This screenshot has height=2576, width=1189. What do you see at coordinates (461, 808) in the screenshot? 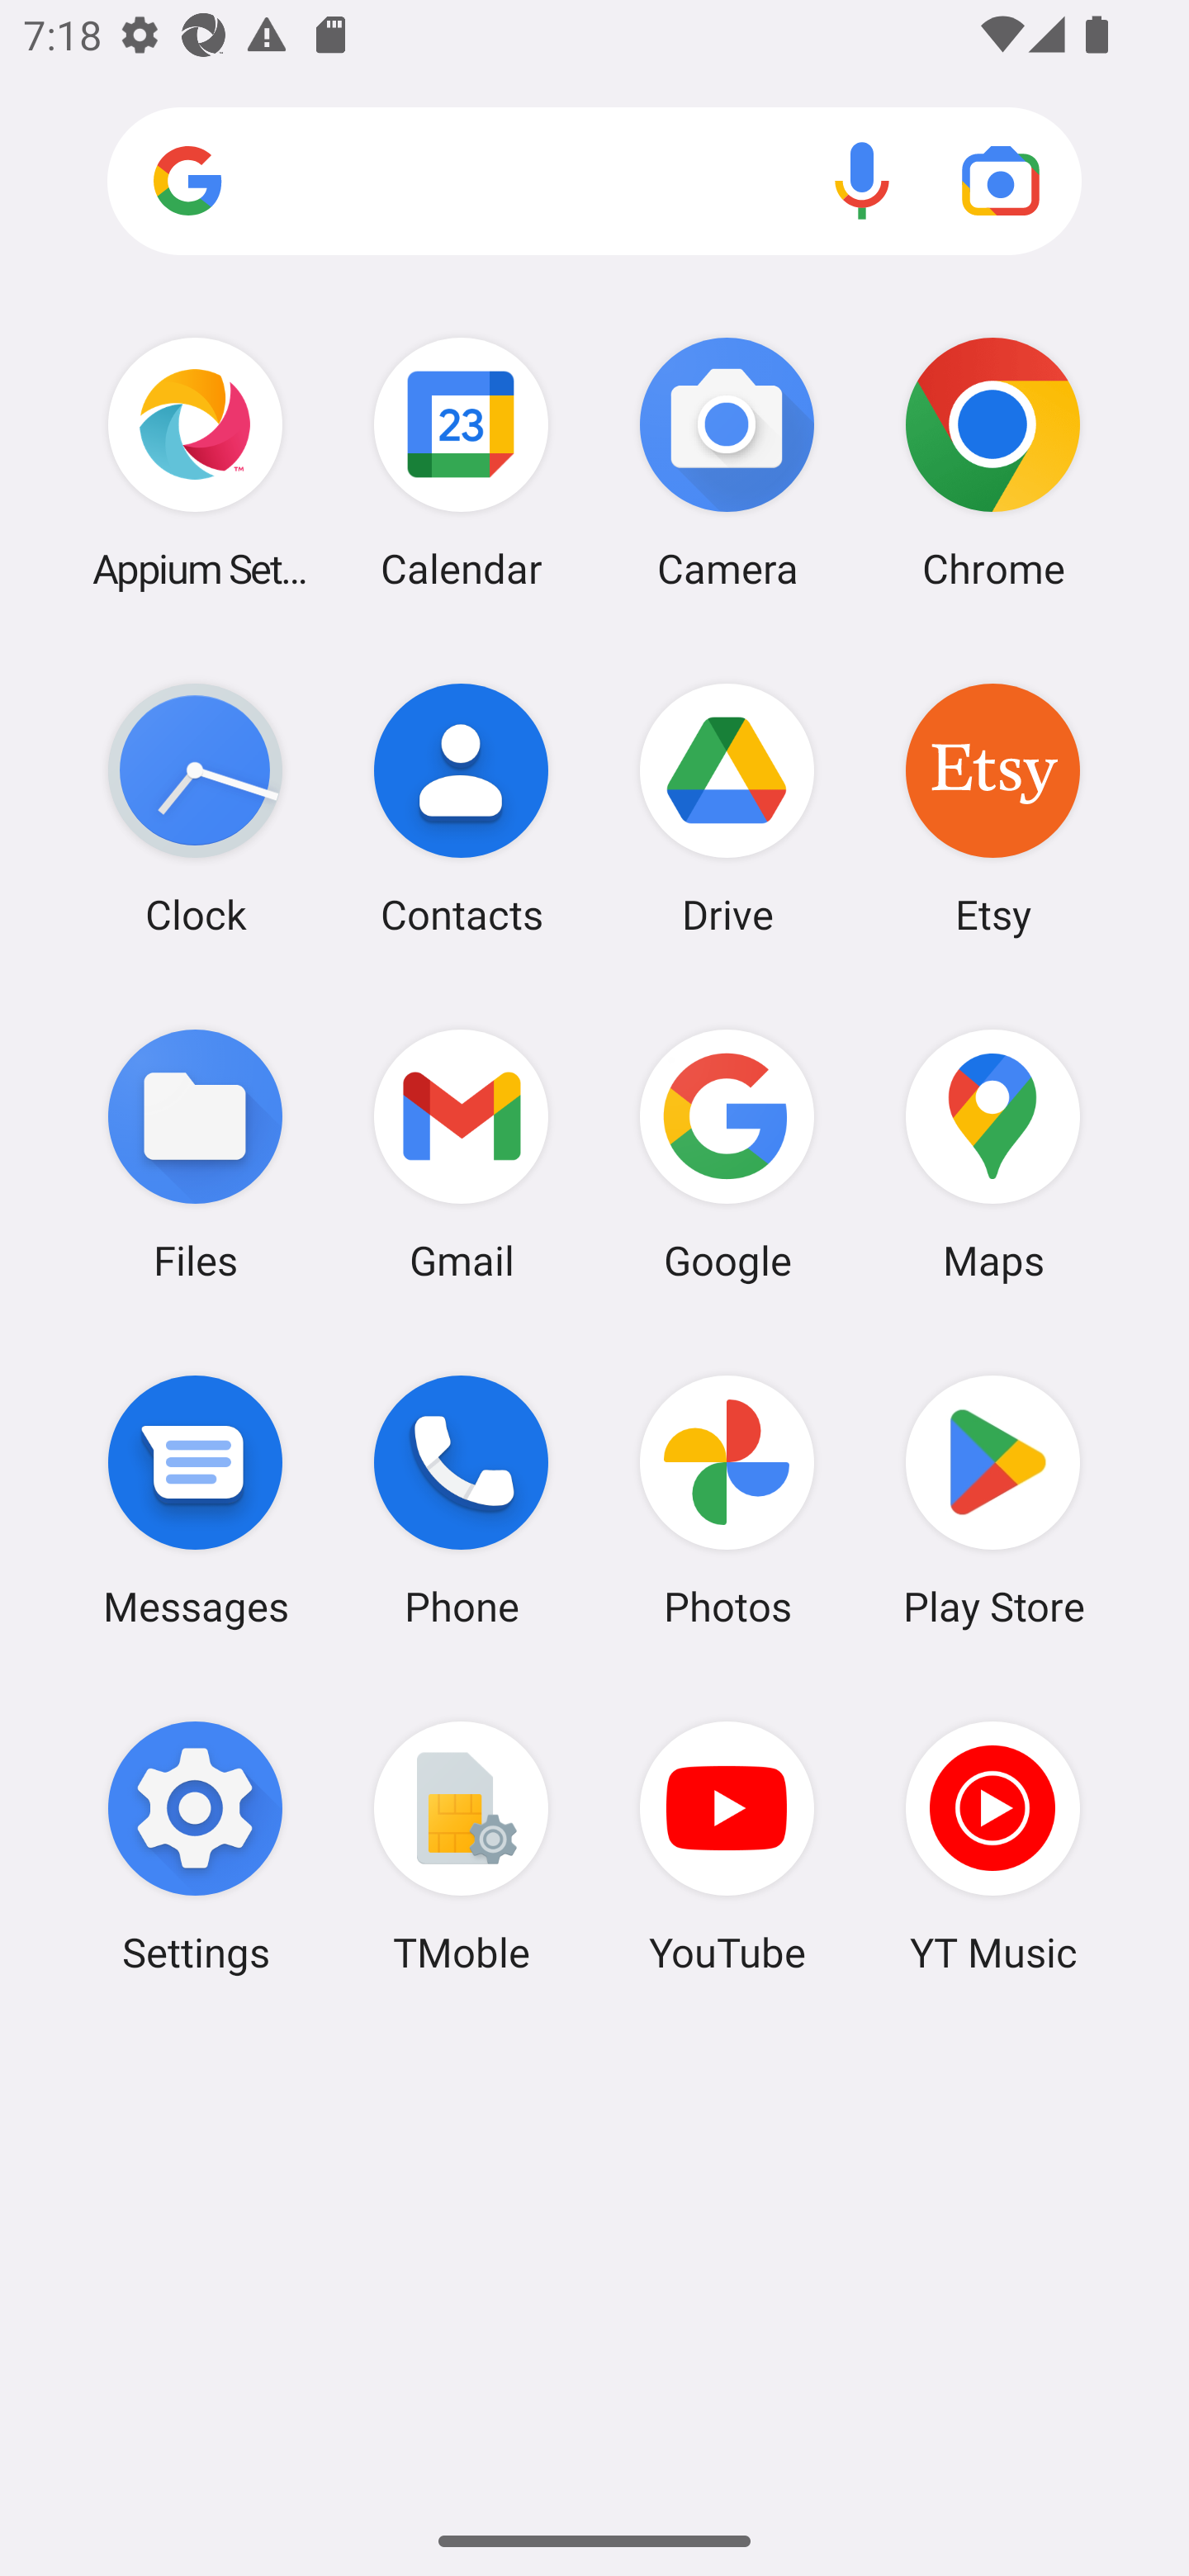
I see `Contacts` at bounding box center [461, 808].